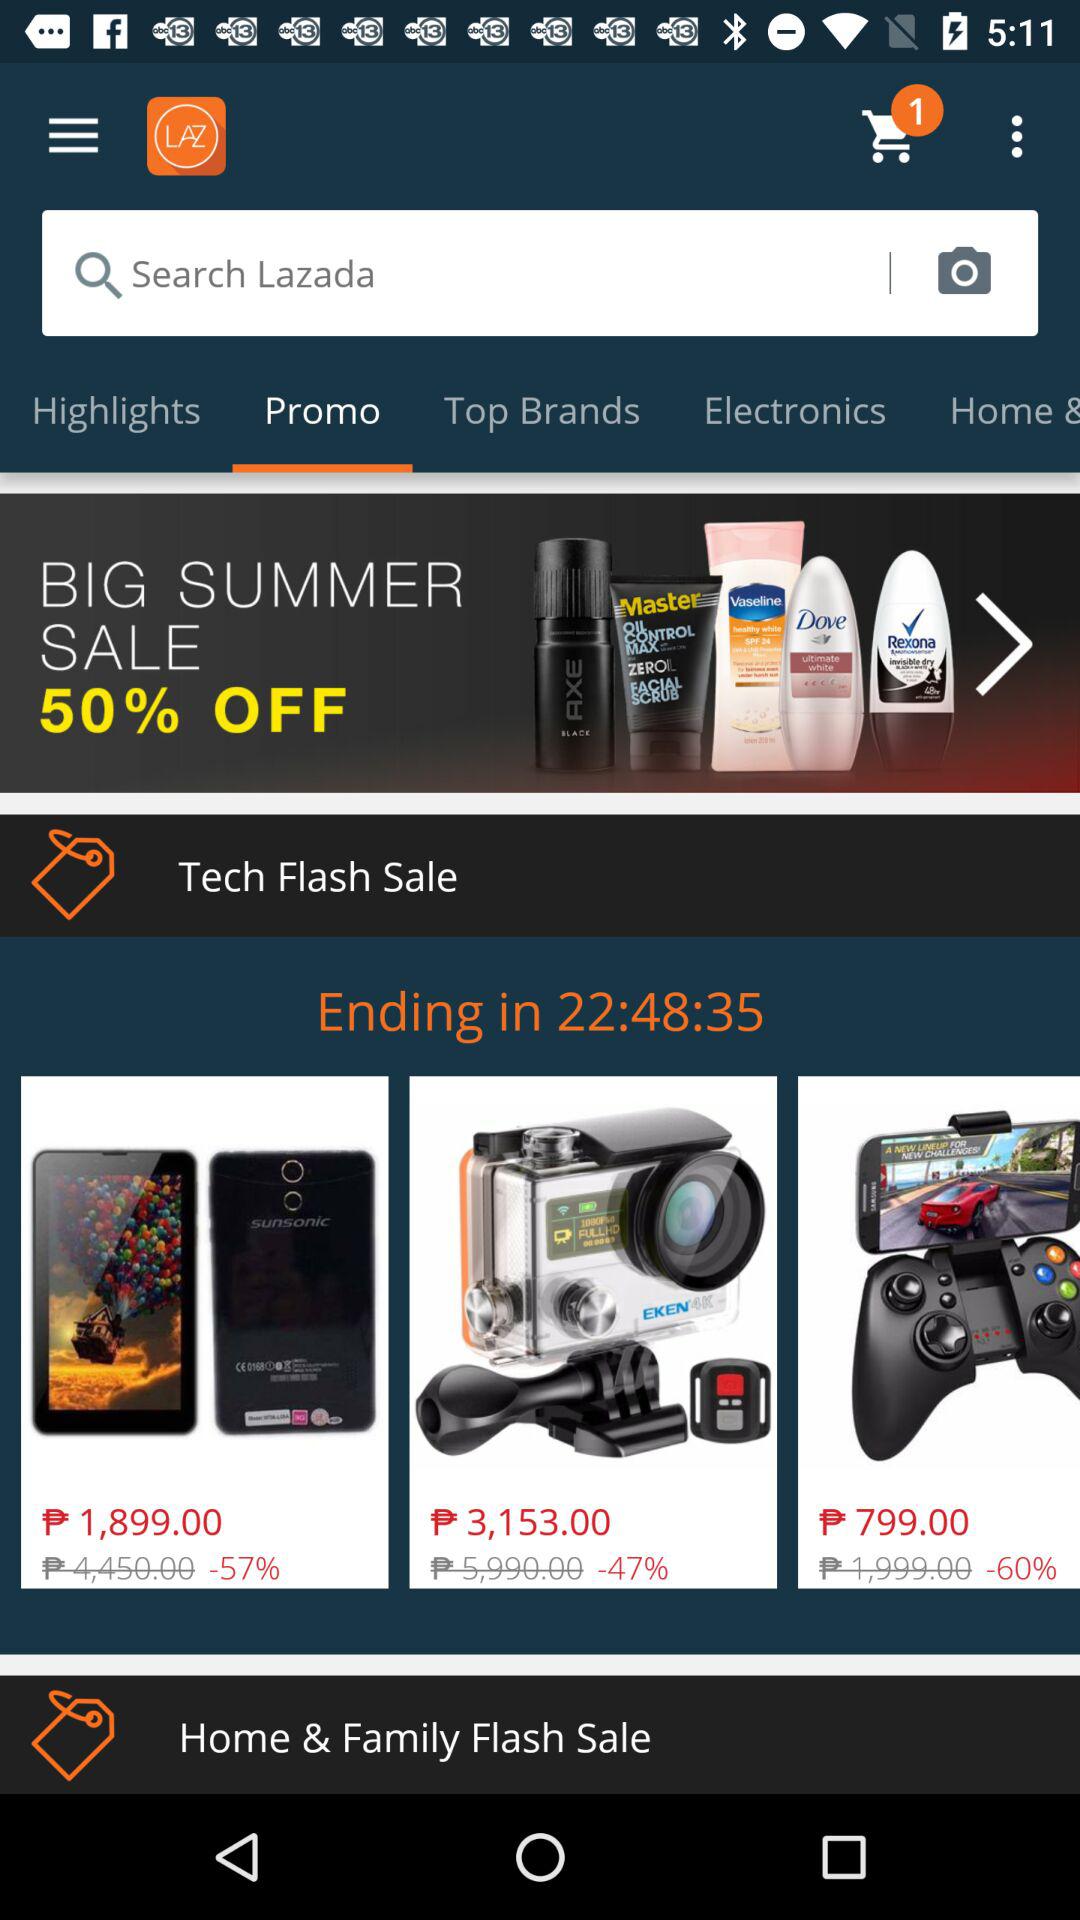  What do you see at coordinates (466, 272) in the screenshot?
I see `click icon above the highlights icon` at bounding box center [466, 272].